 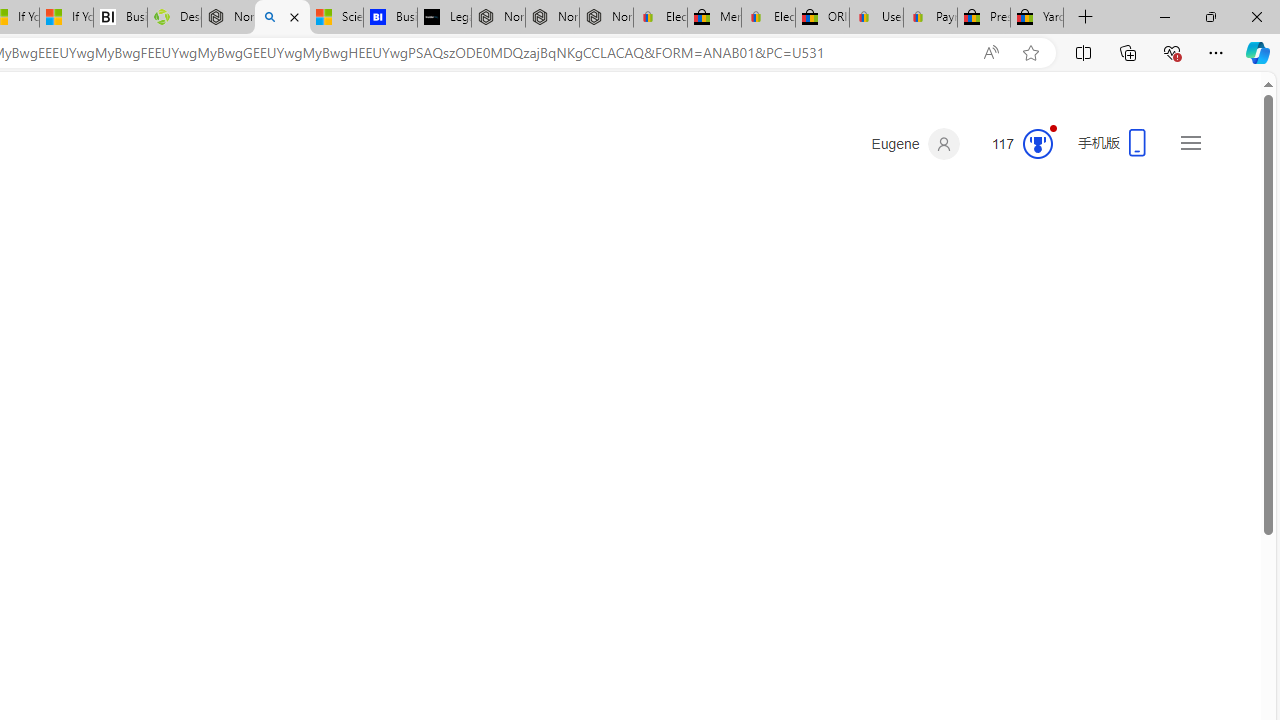 I want to click on Descarga Driver Updater, so click(x=174, y=18).